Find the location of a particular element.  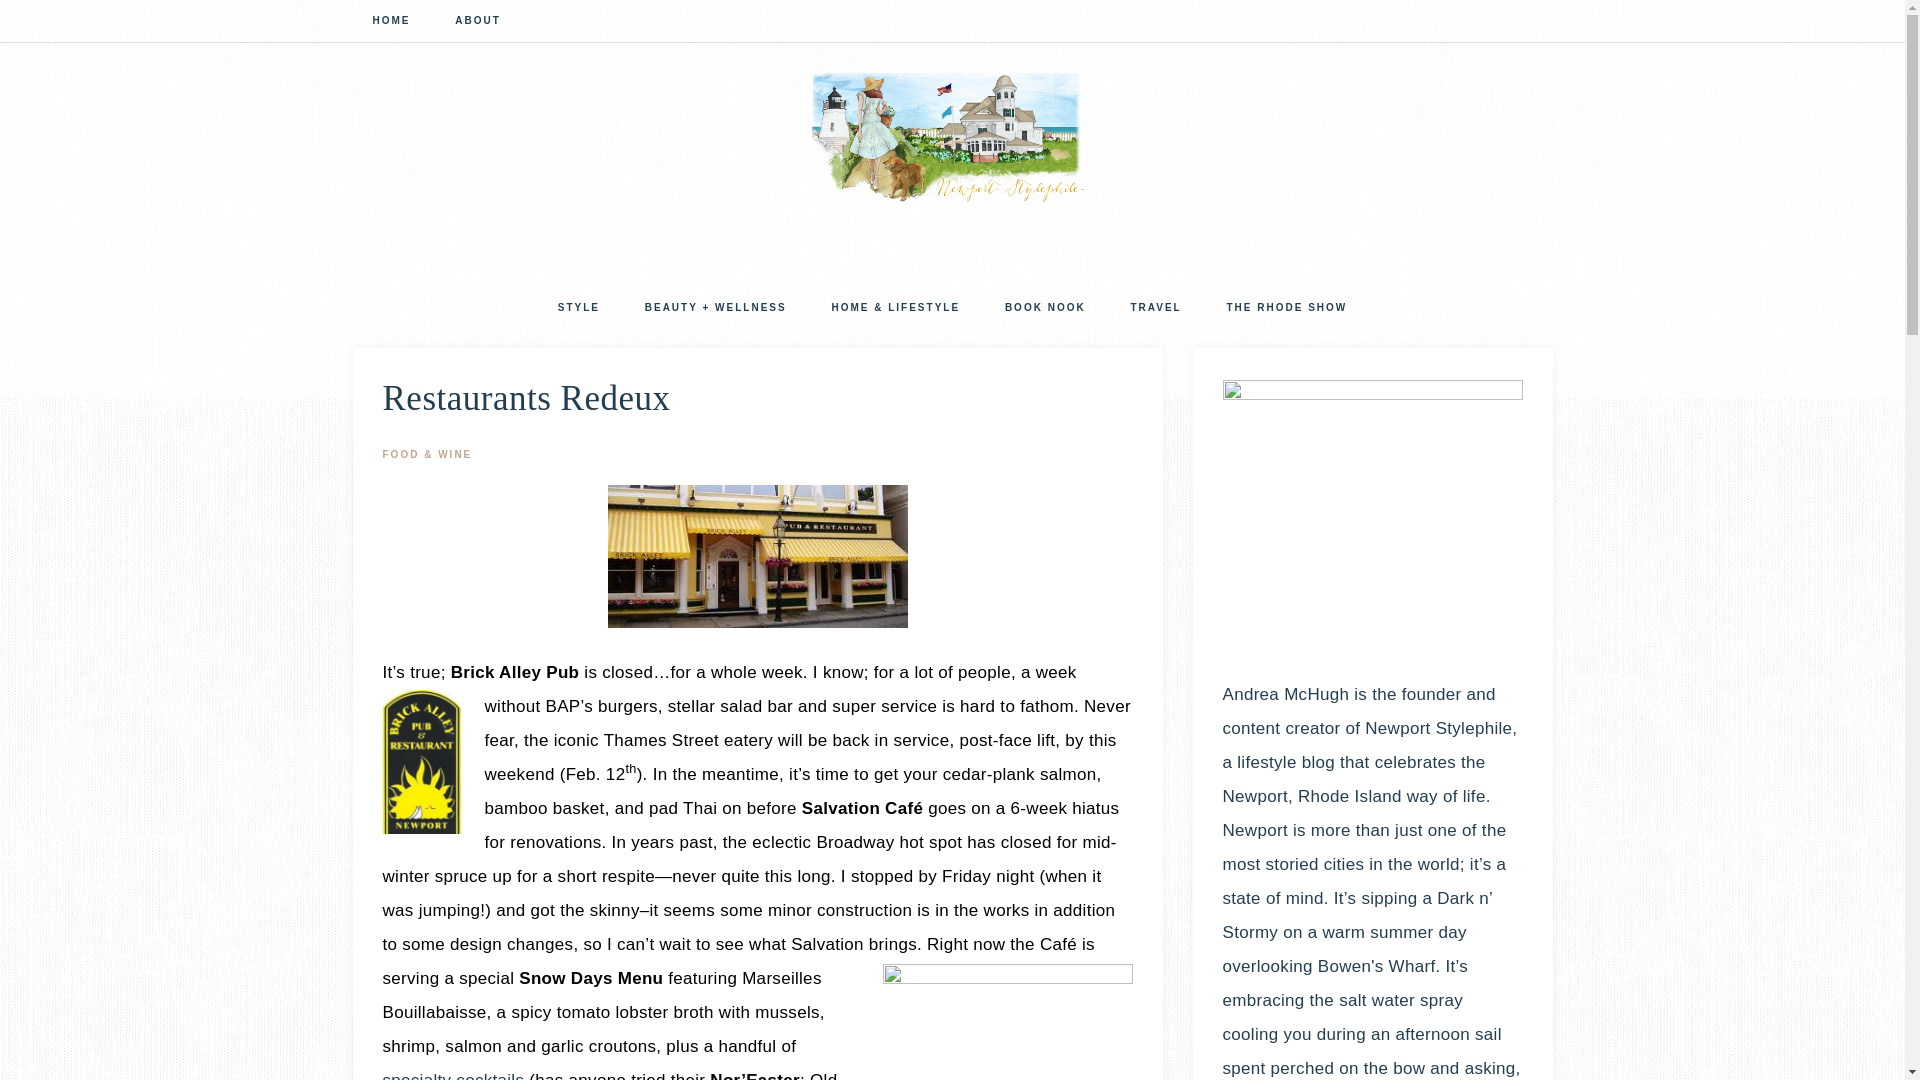

TRAVEL is located at coordinates (1155, 310).